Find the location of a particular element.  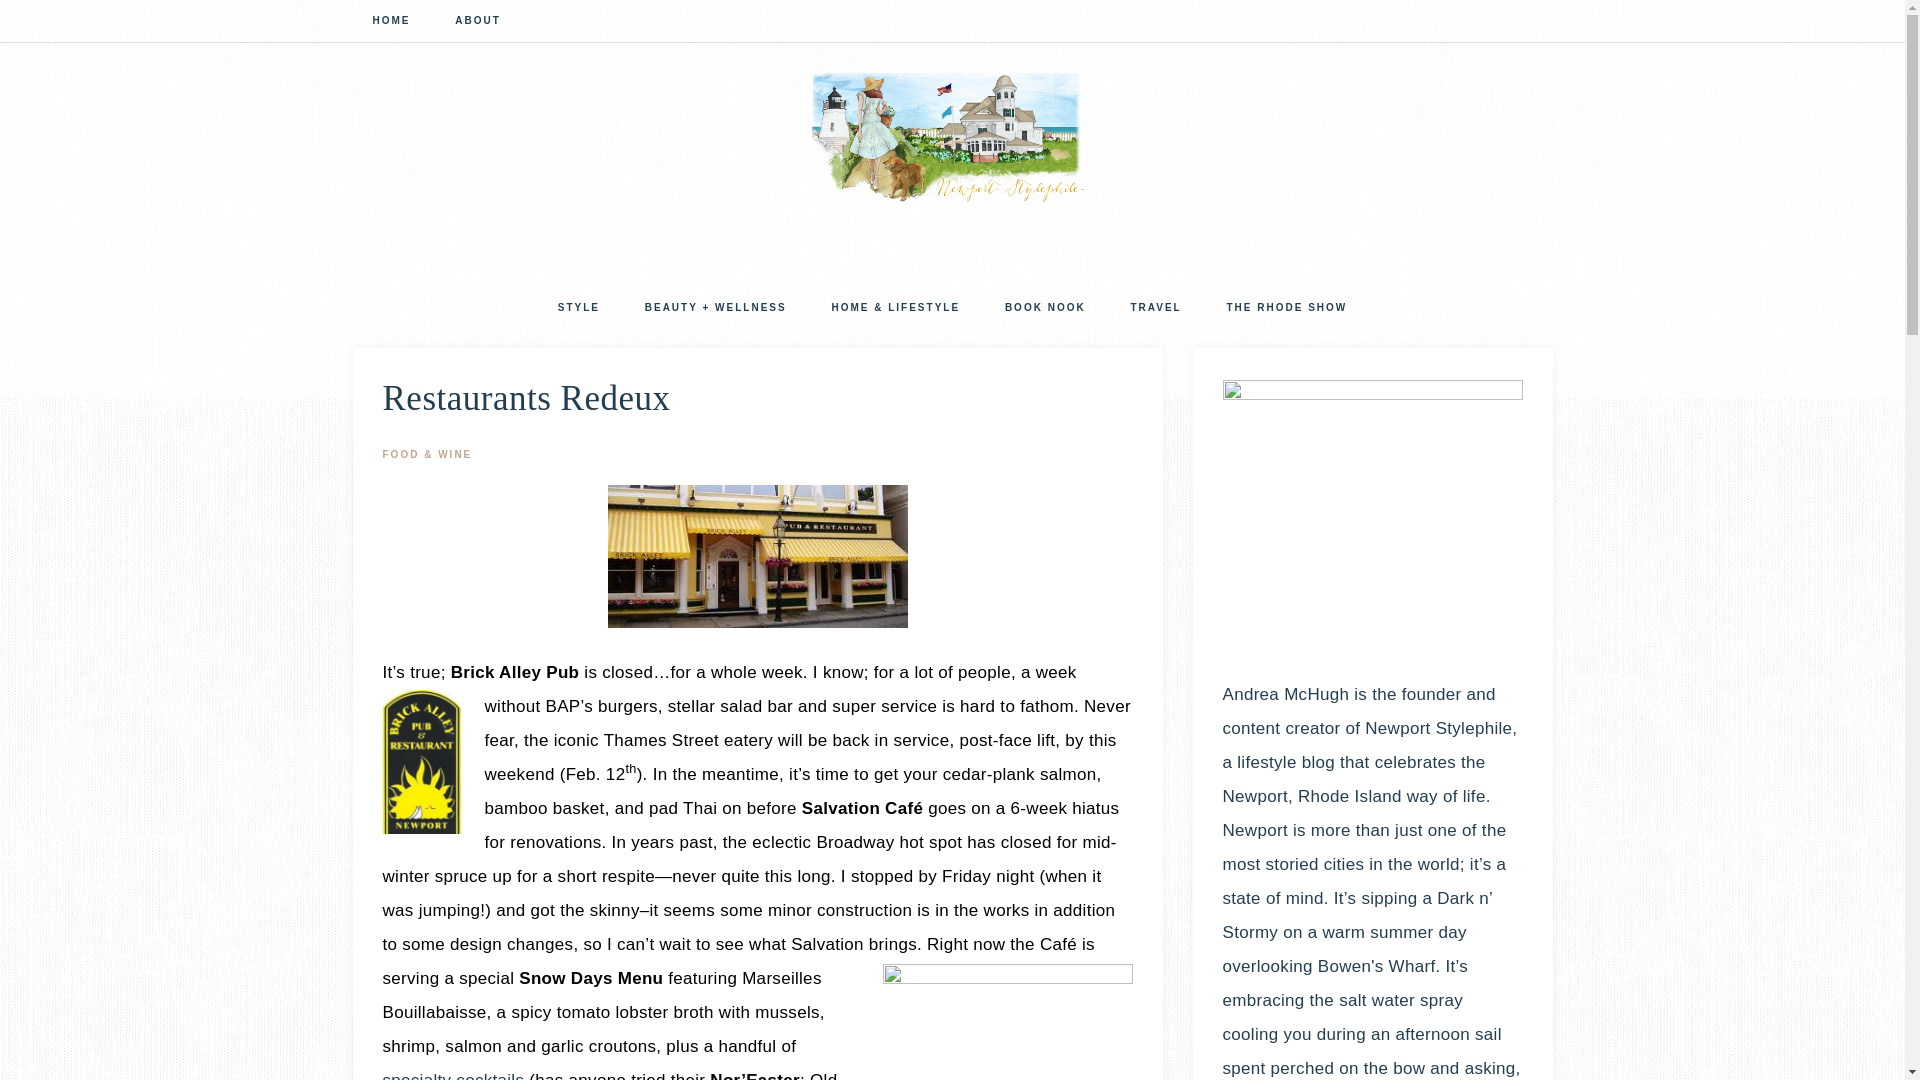

TRAVEL is located at coordinates (1155, 310).